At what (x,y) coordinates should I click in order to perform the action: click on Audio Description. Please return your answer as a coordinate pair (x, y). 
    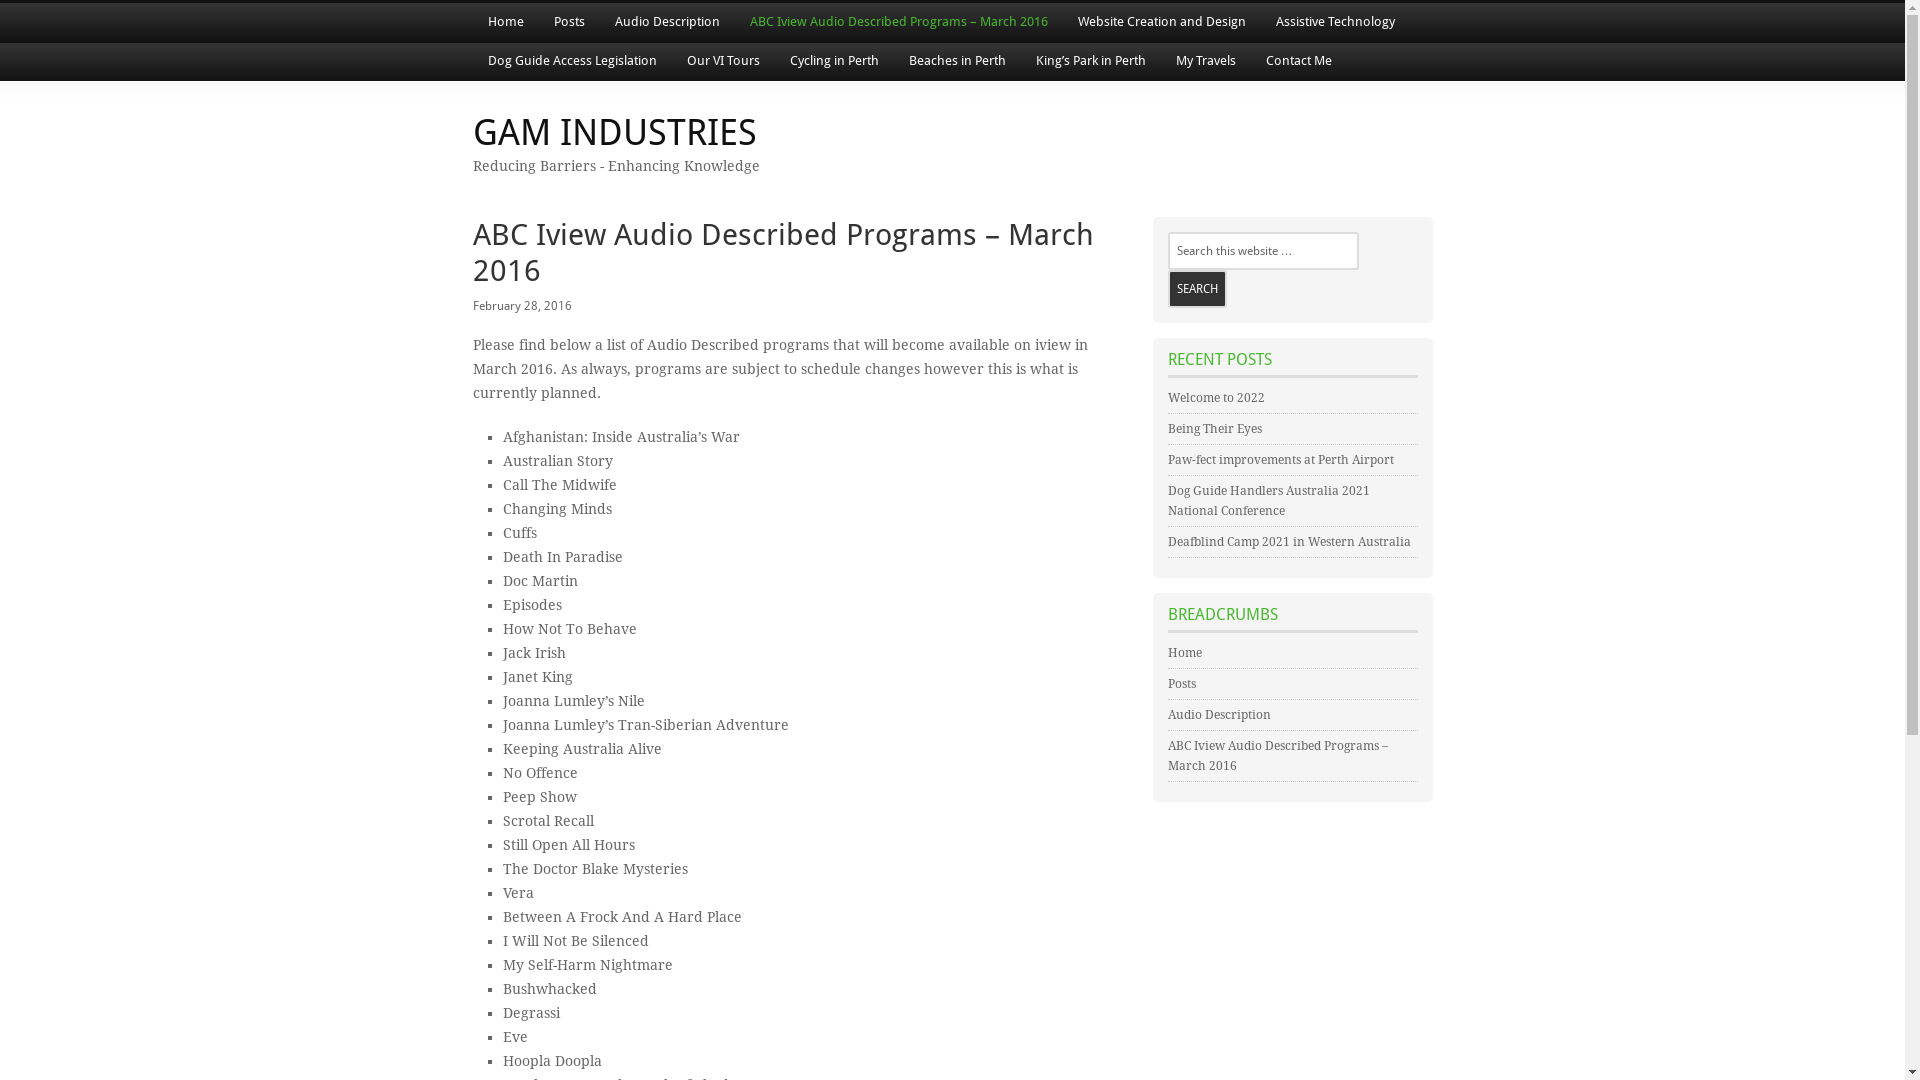
    Looking at the image, I should click on (668, 22).